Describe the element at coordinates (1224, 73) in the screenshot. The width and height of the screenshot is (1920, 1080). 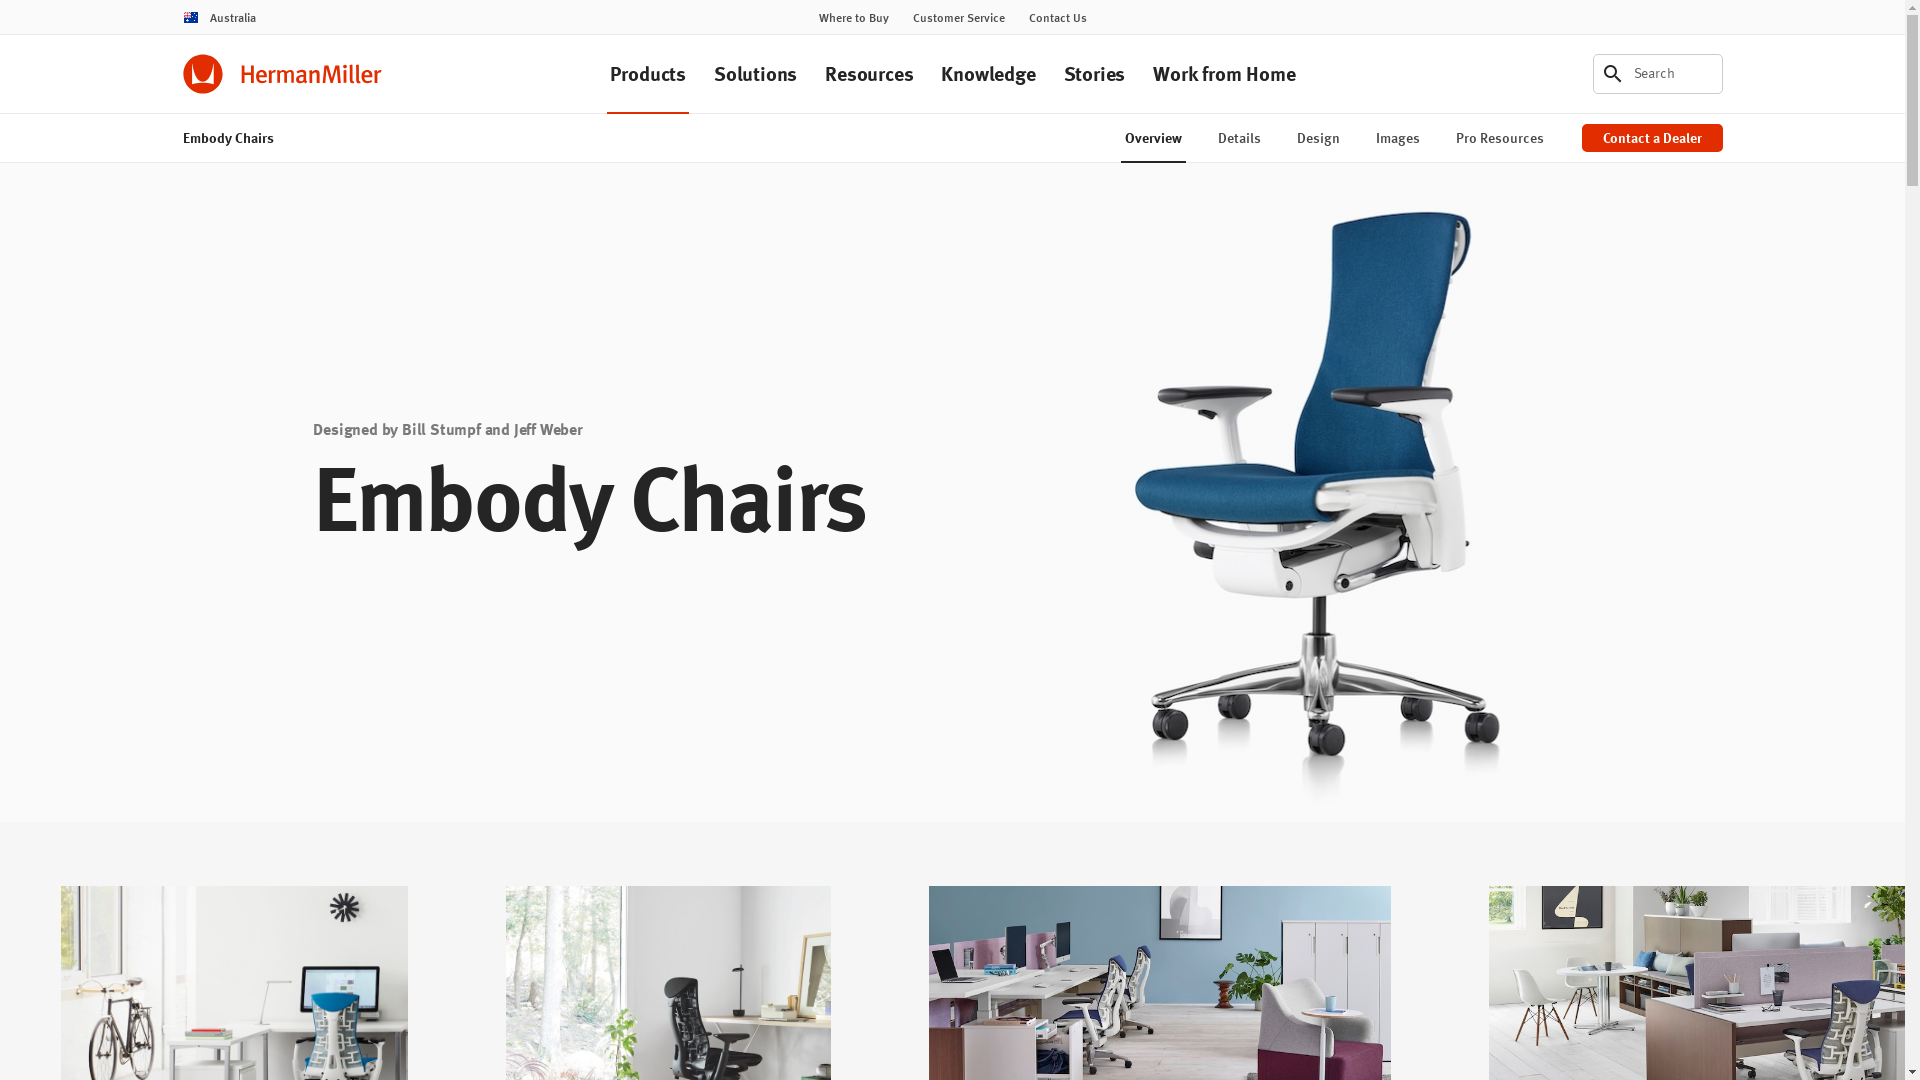
I see `Work from Home` at that location.